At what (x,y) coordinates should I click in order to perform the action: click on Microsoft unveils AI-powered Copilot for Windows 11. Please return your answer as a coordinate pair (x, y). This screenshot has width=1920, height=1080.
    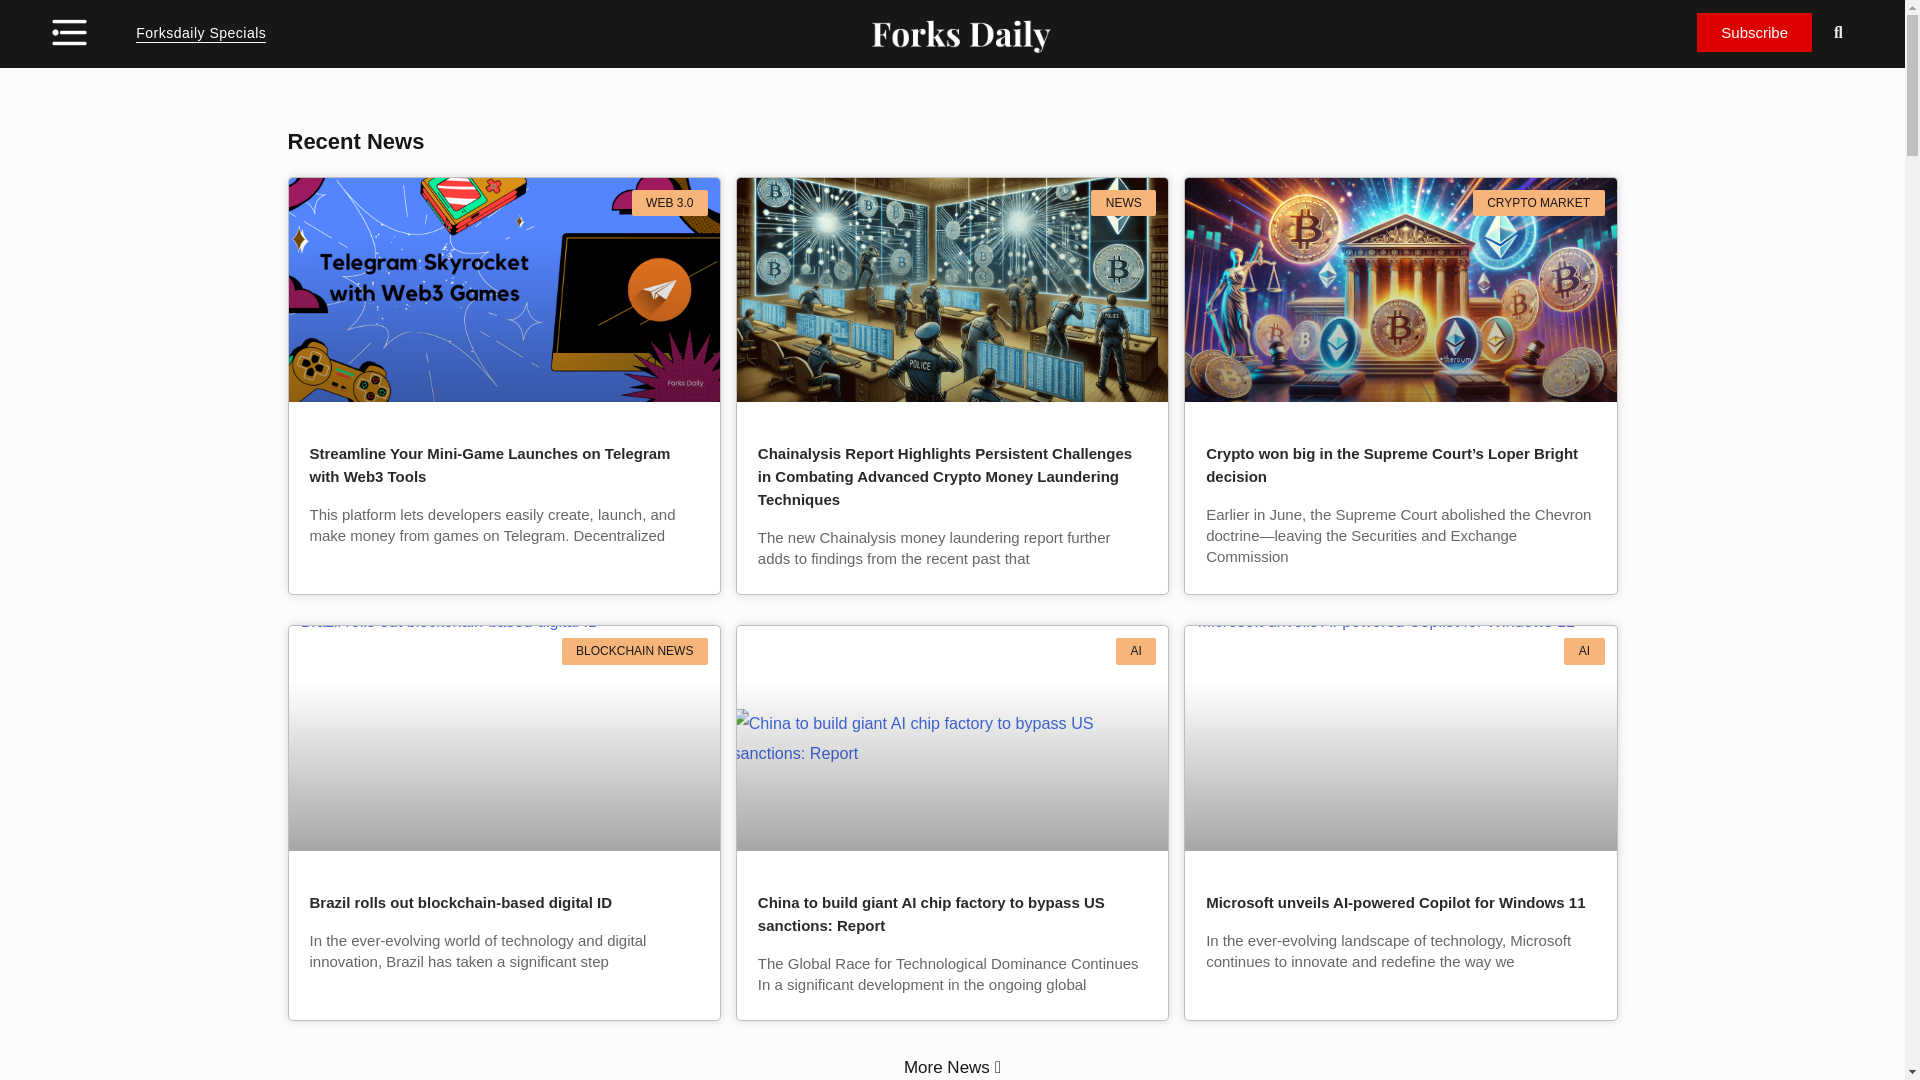
    Looking at the image, I should click on (1396, 736).